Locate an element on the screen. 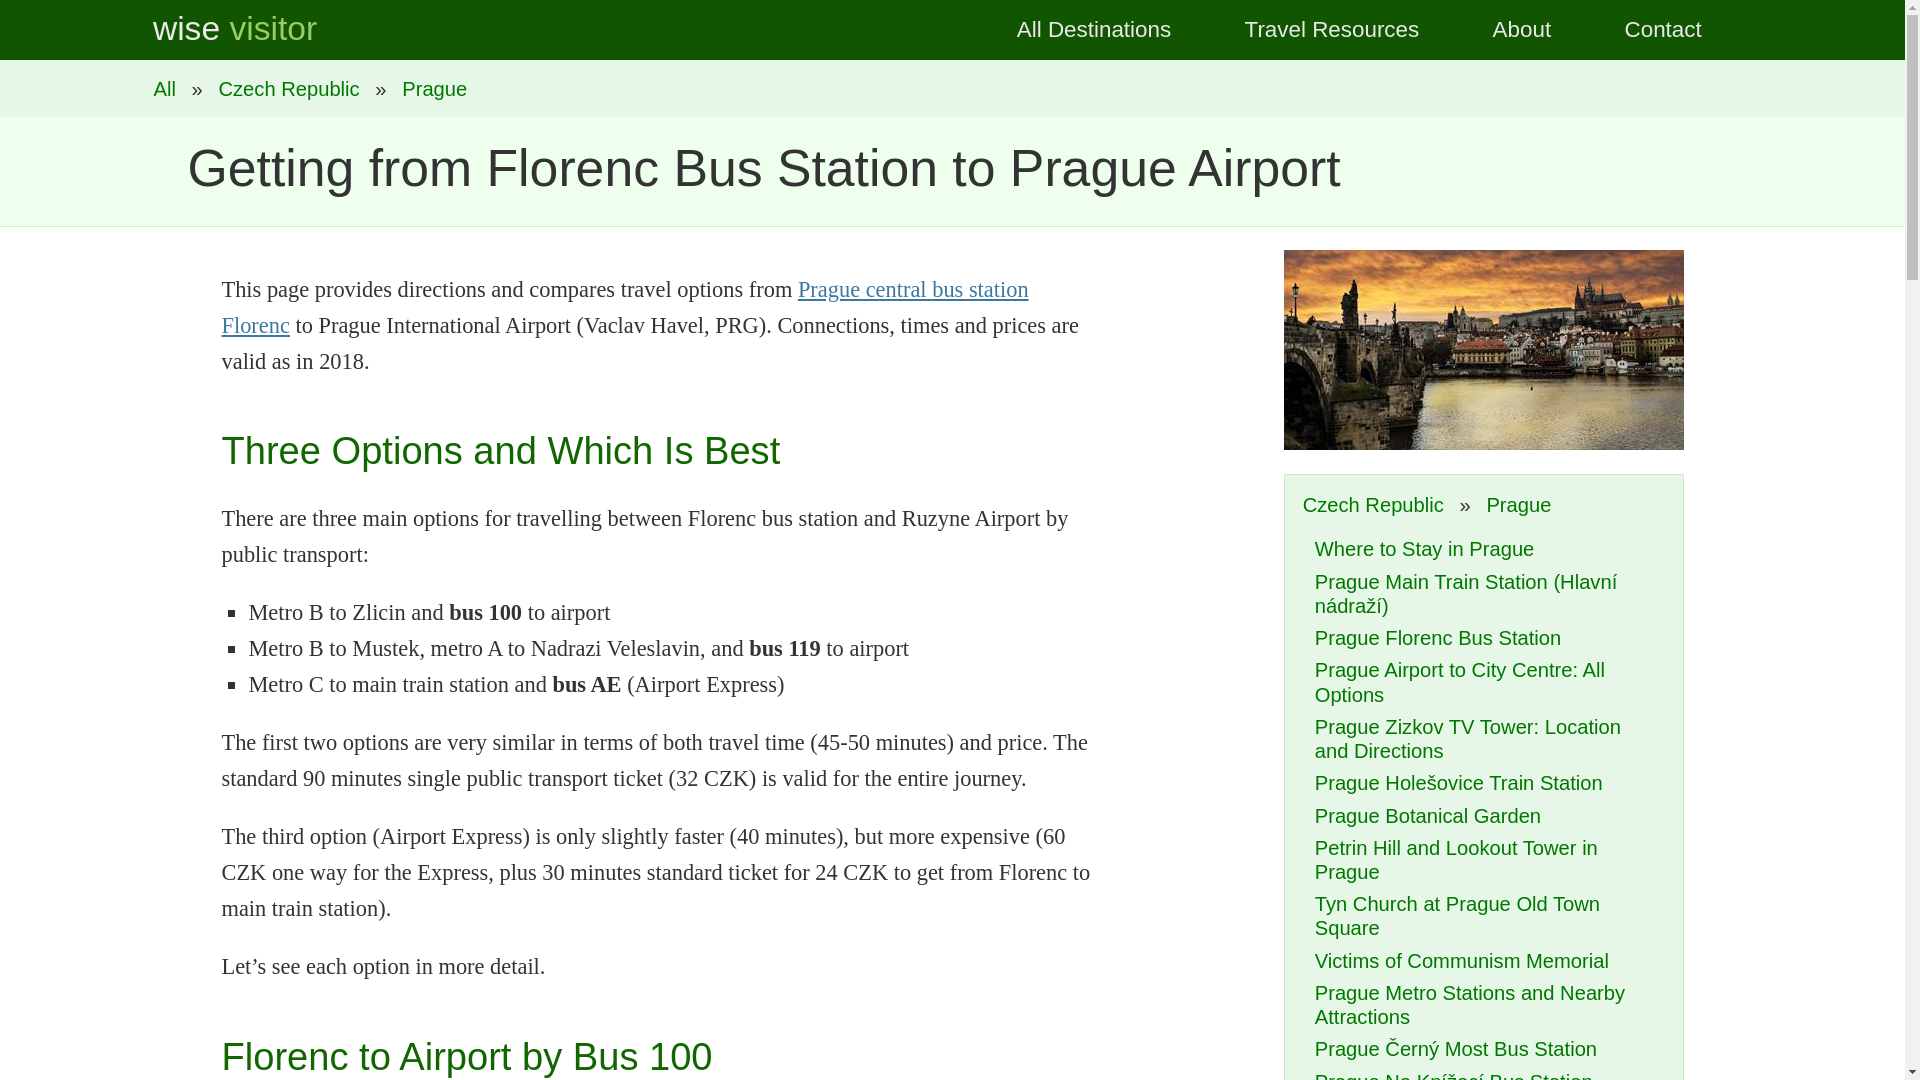  Prague central bus station Florenc is located at coordinates (626, 307).